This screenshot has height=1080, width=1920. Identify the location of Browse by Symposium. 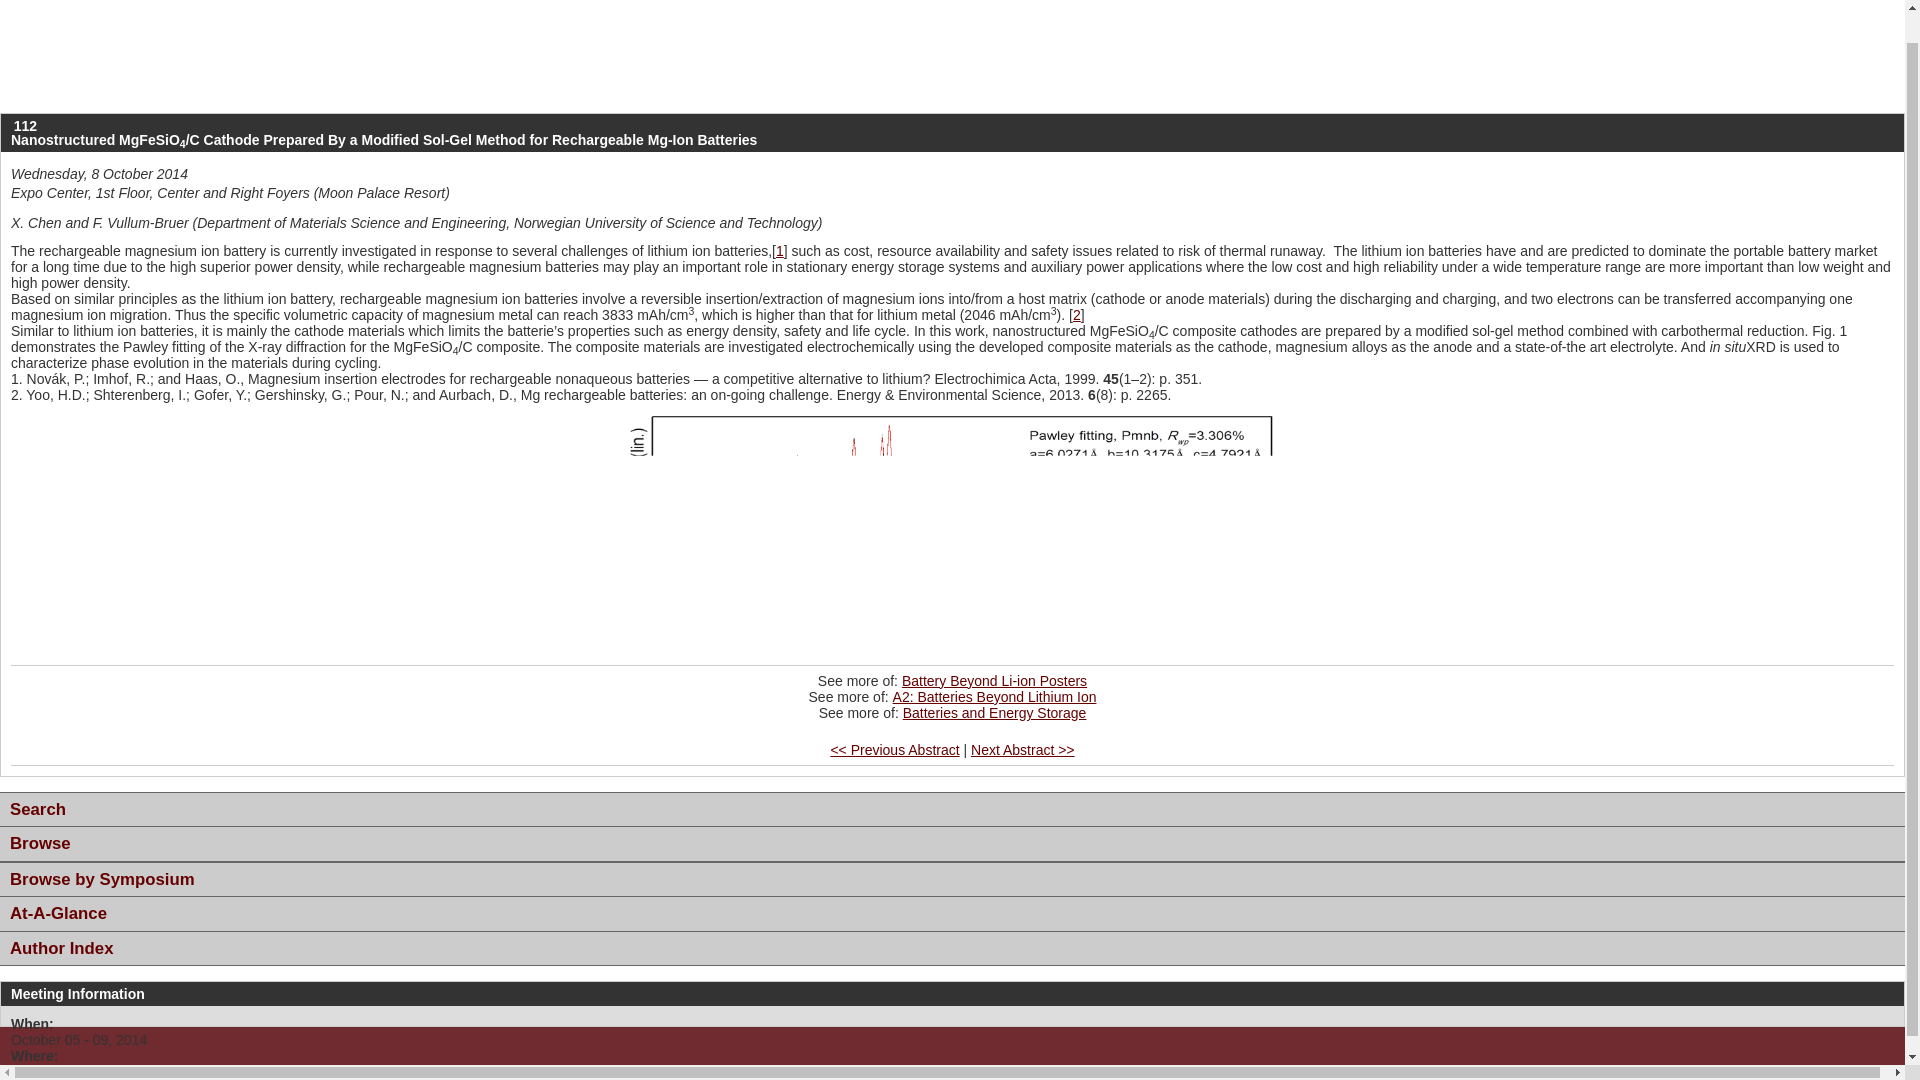
(952, 880).